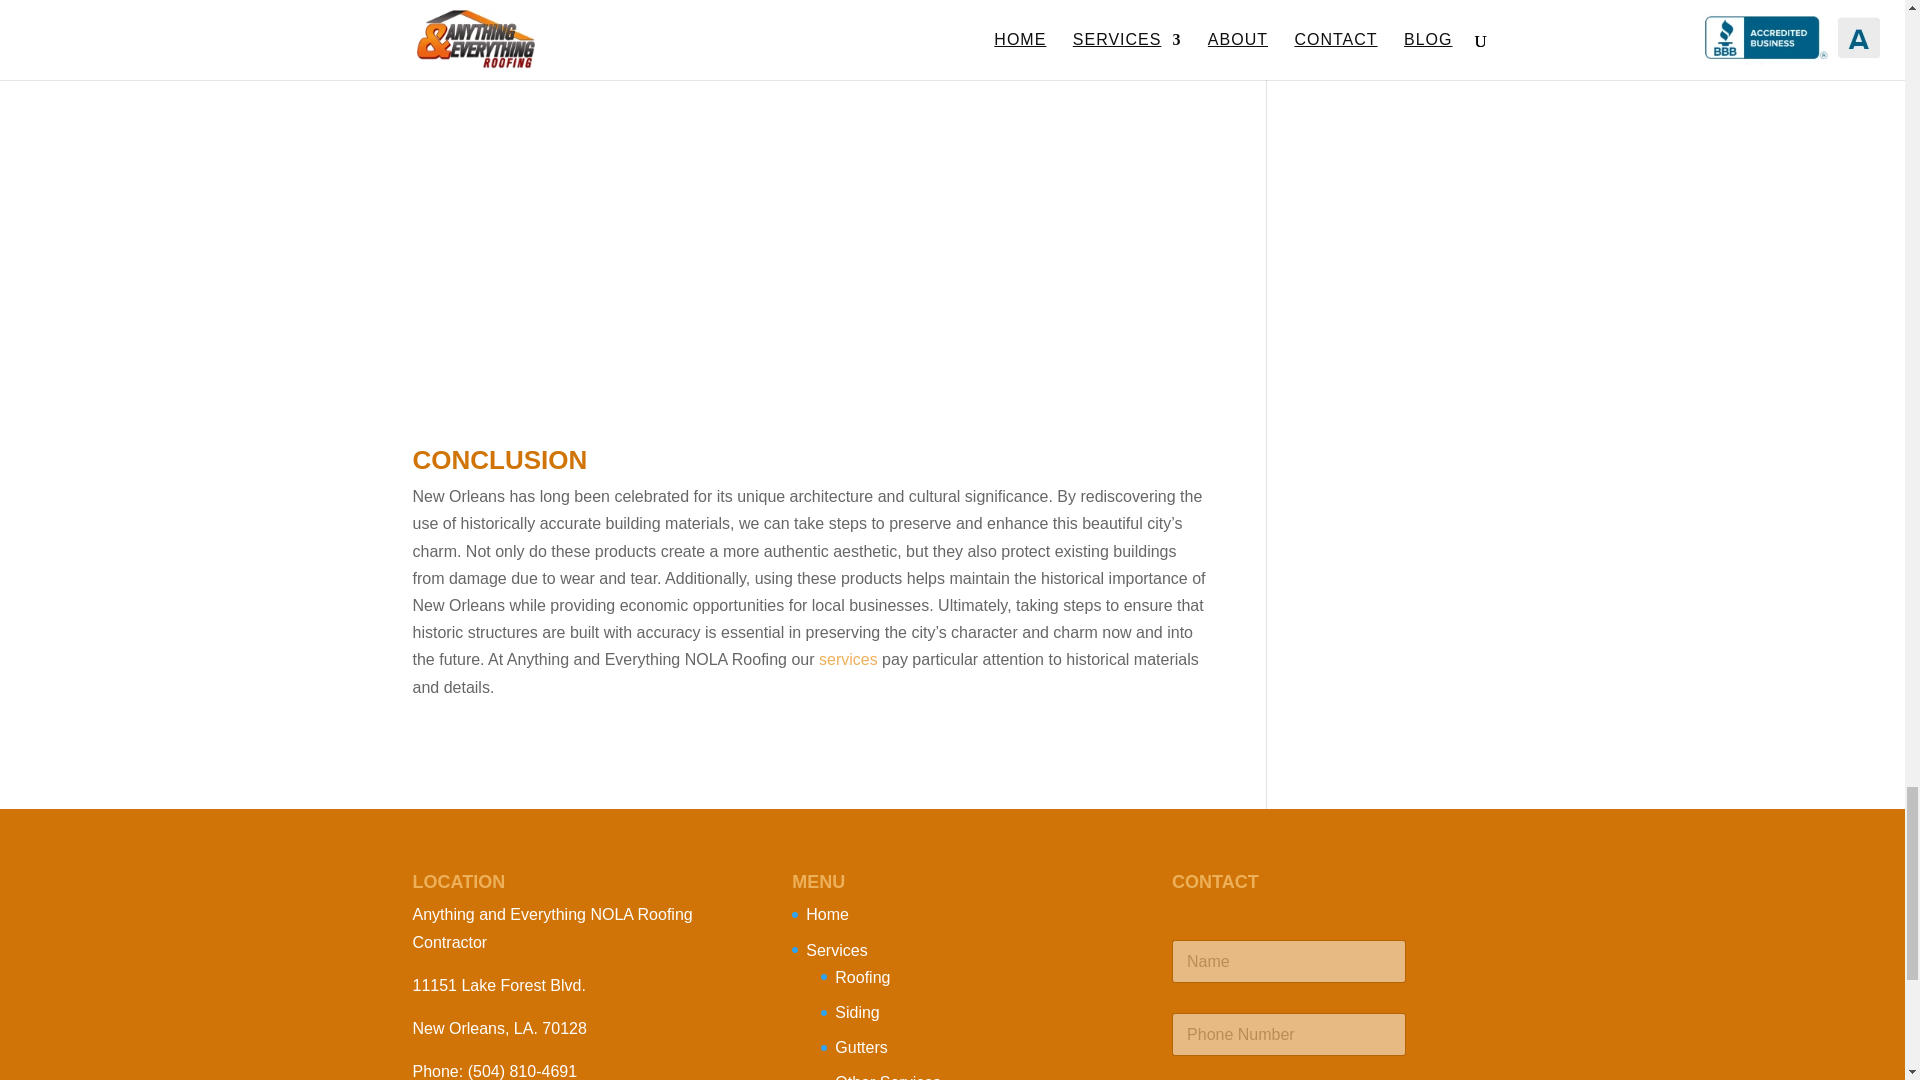  I want to click on Roofing, so click(862, 977).